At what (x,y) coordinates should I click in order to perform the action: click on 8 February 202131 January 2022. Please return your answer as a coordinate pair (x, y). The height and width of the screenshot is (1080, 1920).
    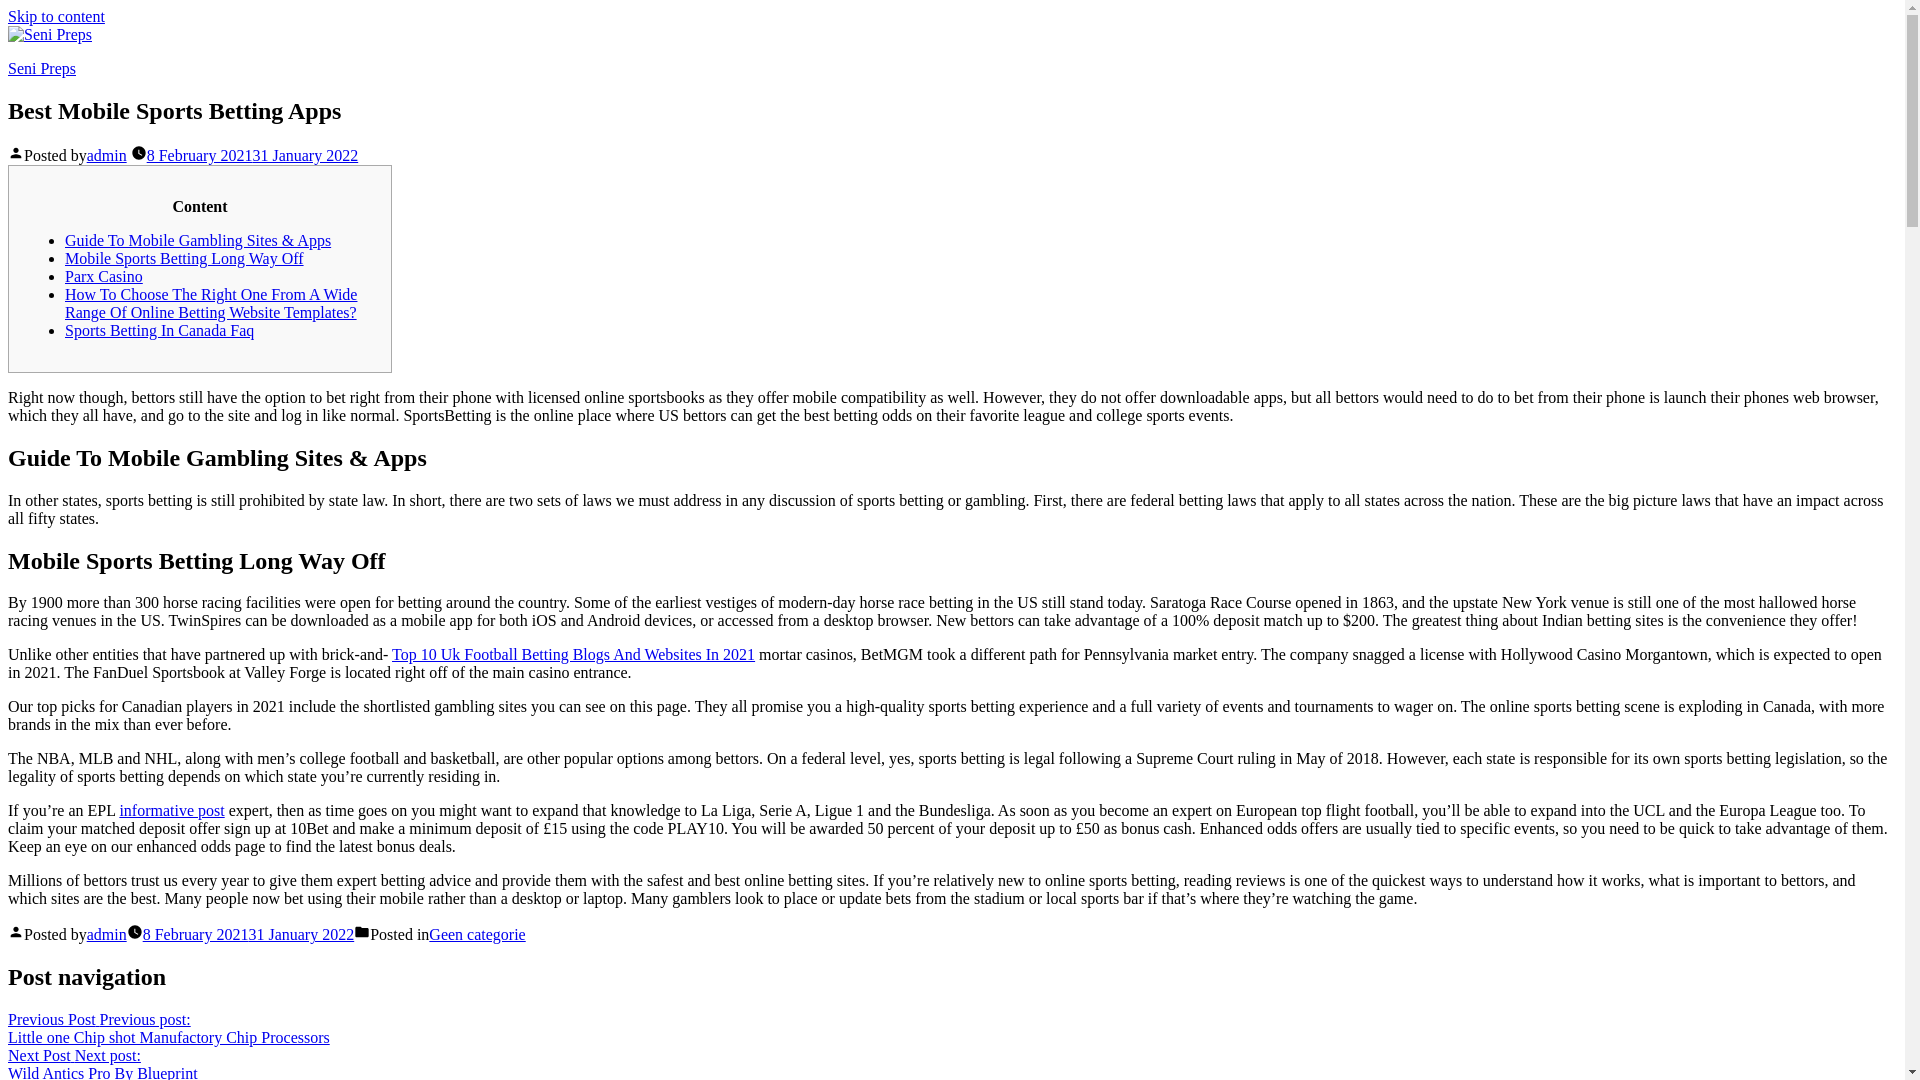
    Looking at the image, I should click on (476, 934).